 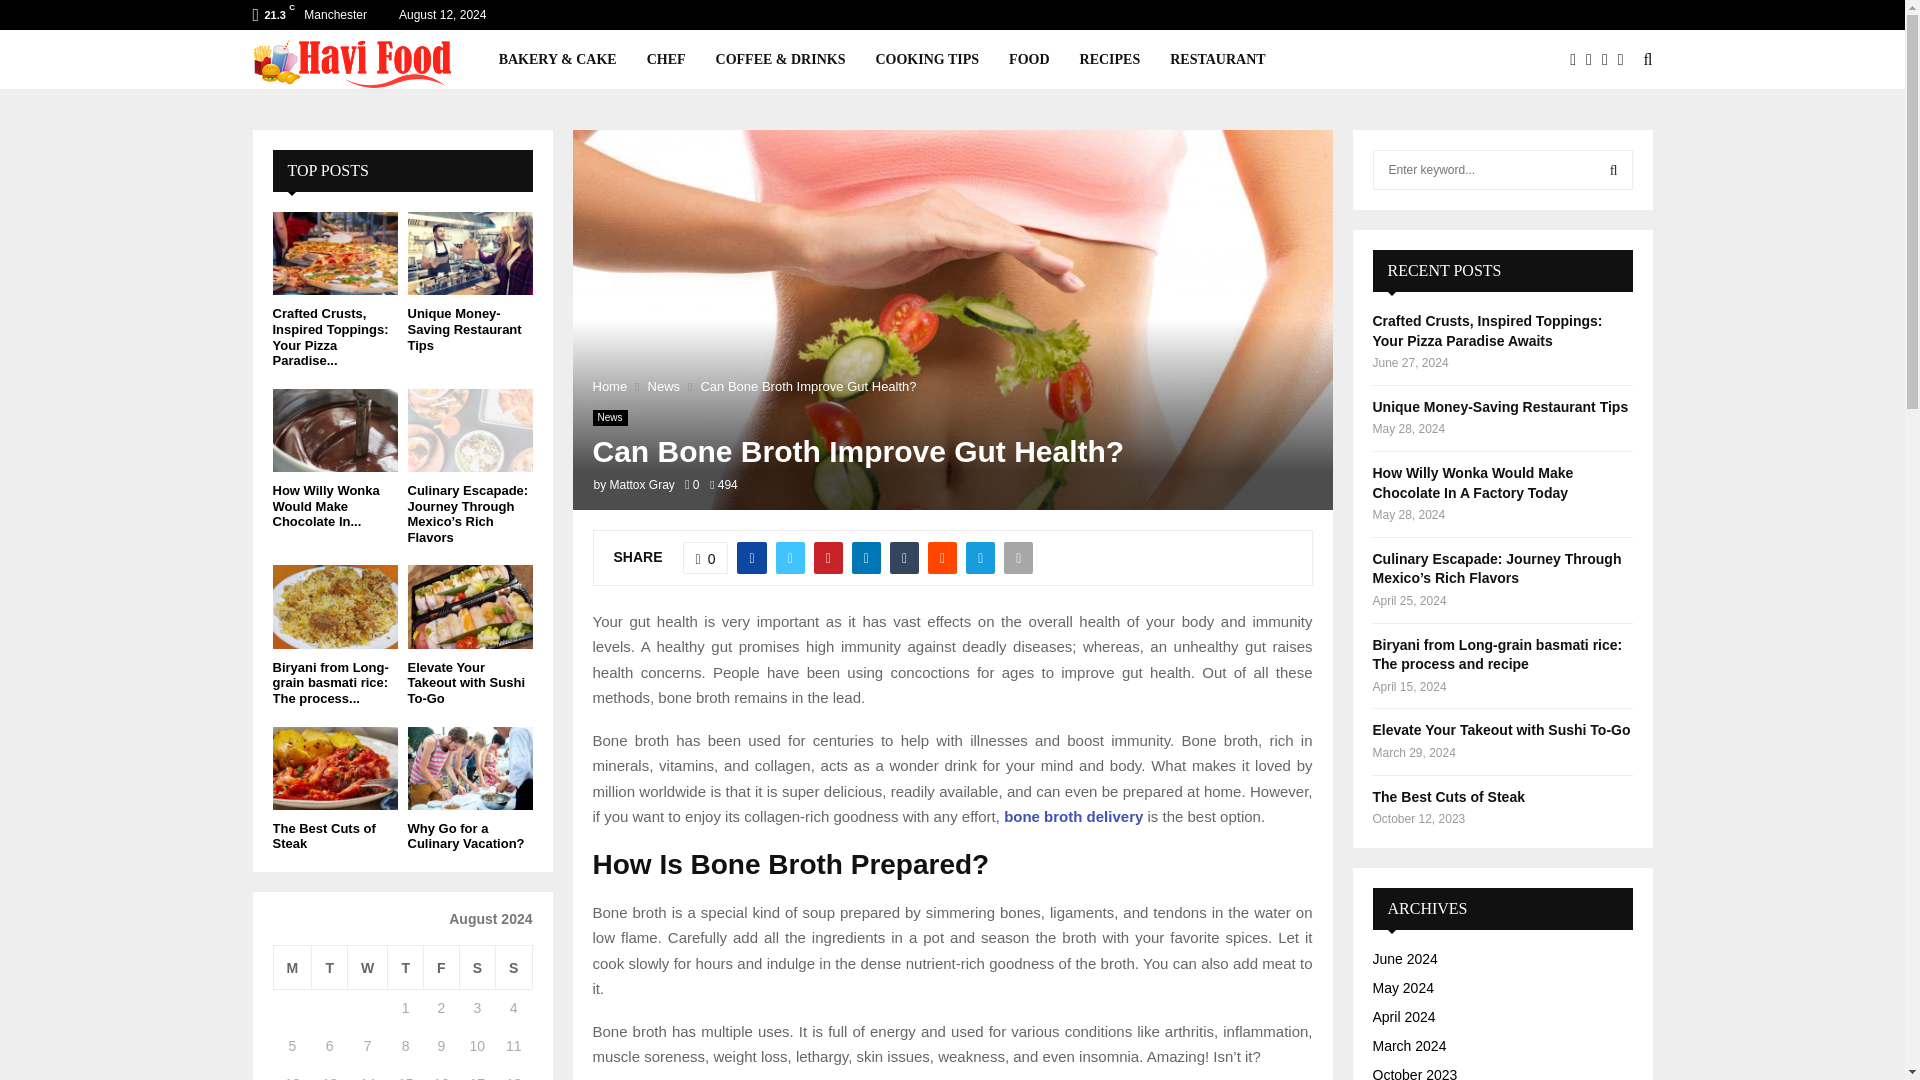 I want to click on Home, so click(x=609, y=386).